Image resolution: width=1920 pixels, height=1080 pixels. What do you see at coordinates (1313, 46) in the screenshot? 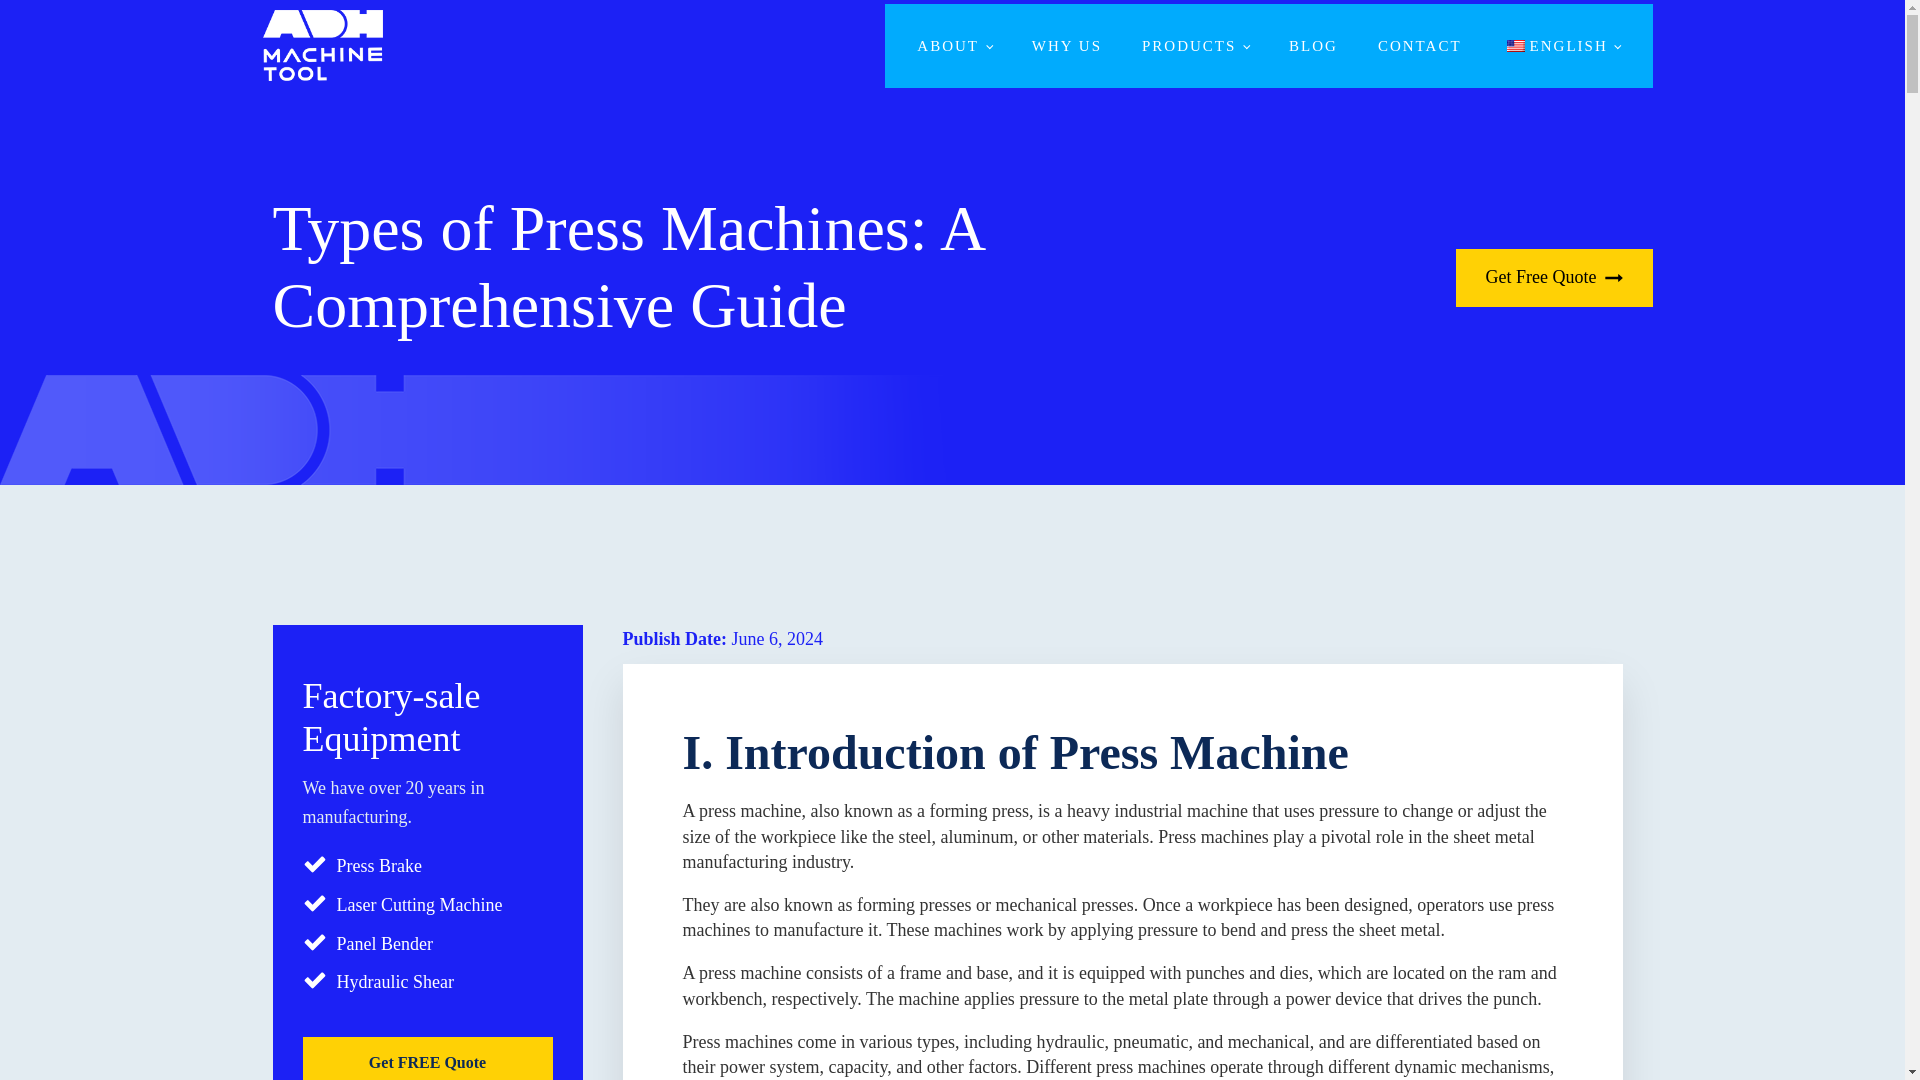
I see `BLOG` at bounding box center [1313, 46].